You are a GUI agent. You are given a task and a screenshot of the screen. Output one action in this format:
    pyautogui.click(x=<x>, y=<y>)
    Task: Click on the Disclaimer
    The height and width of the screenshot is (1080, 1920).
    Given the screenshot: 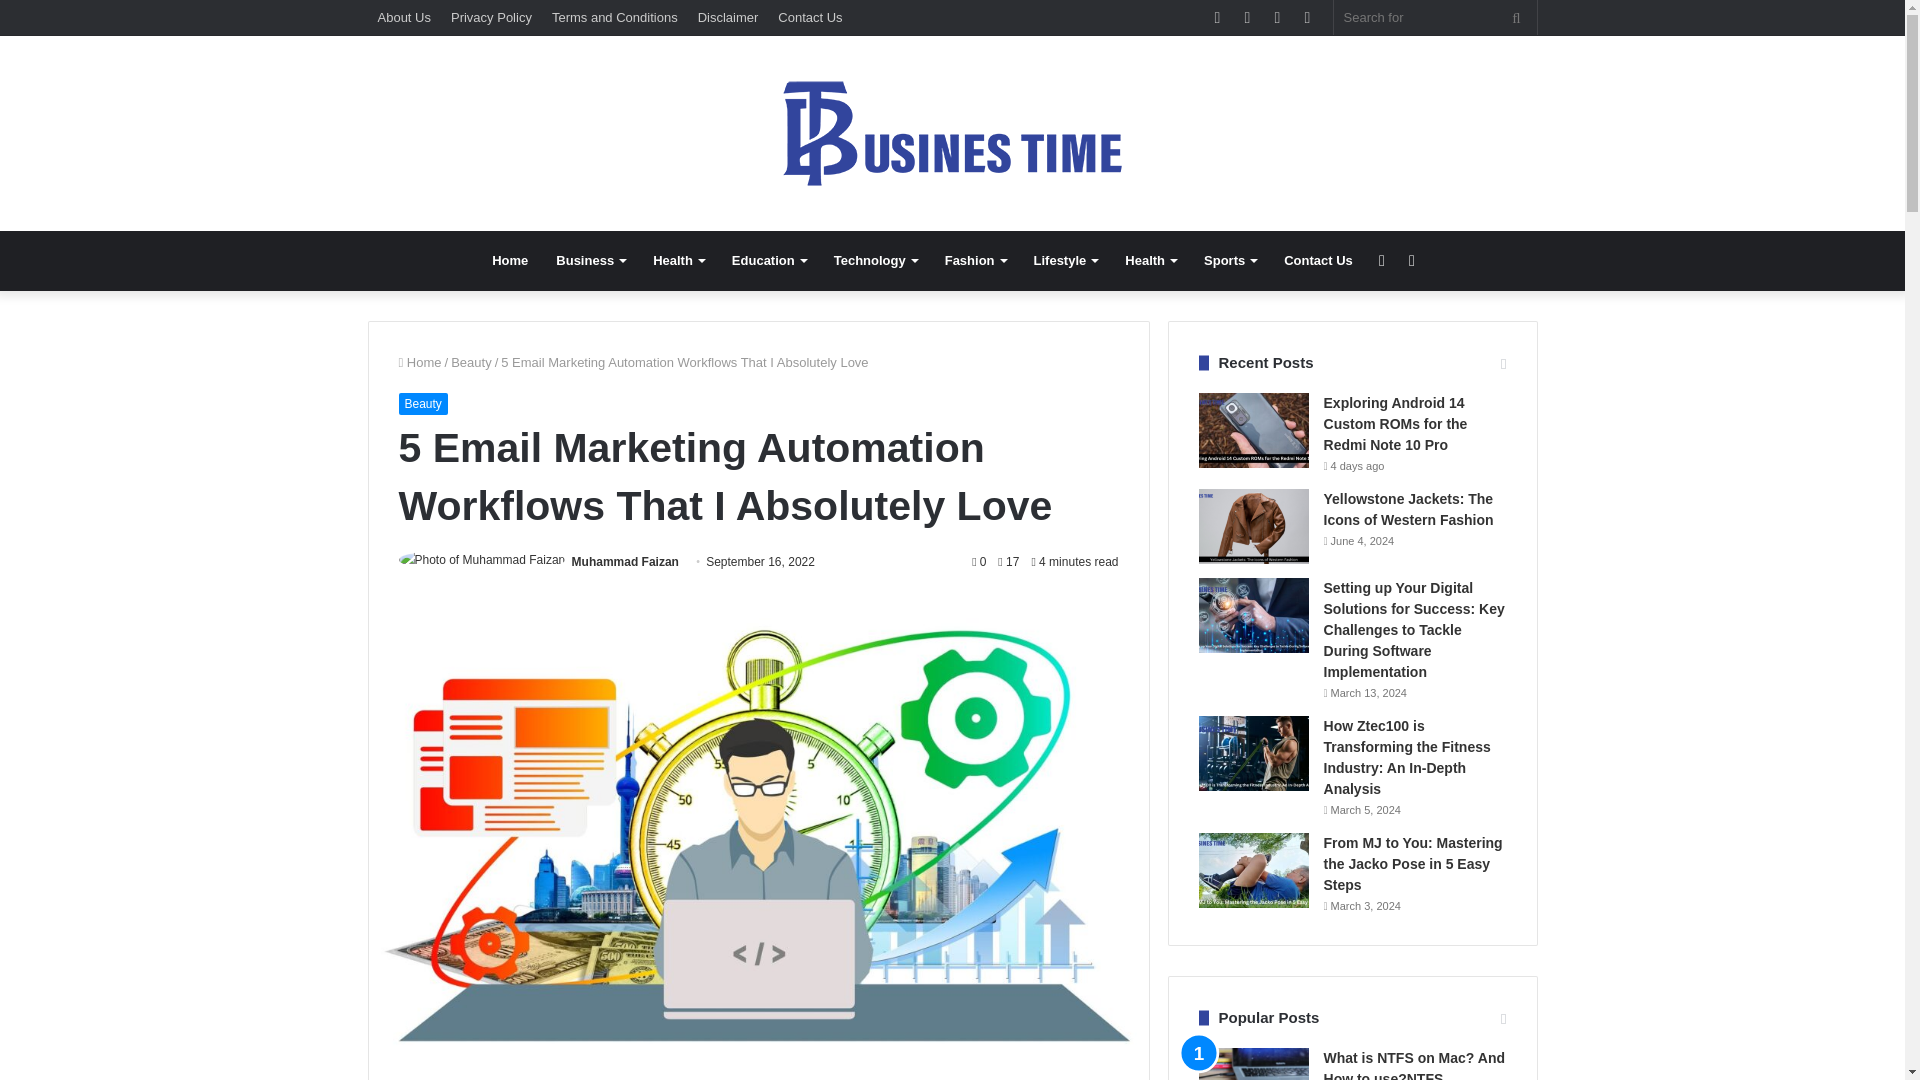 What is the action you would take?
    pyautogui.click(x=728, y=17)
    